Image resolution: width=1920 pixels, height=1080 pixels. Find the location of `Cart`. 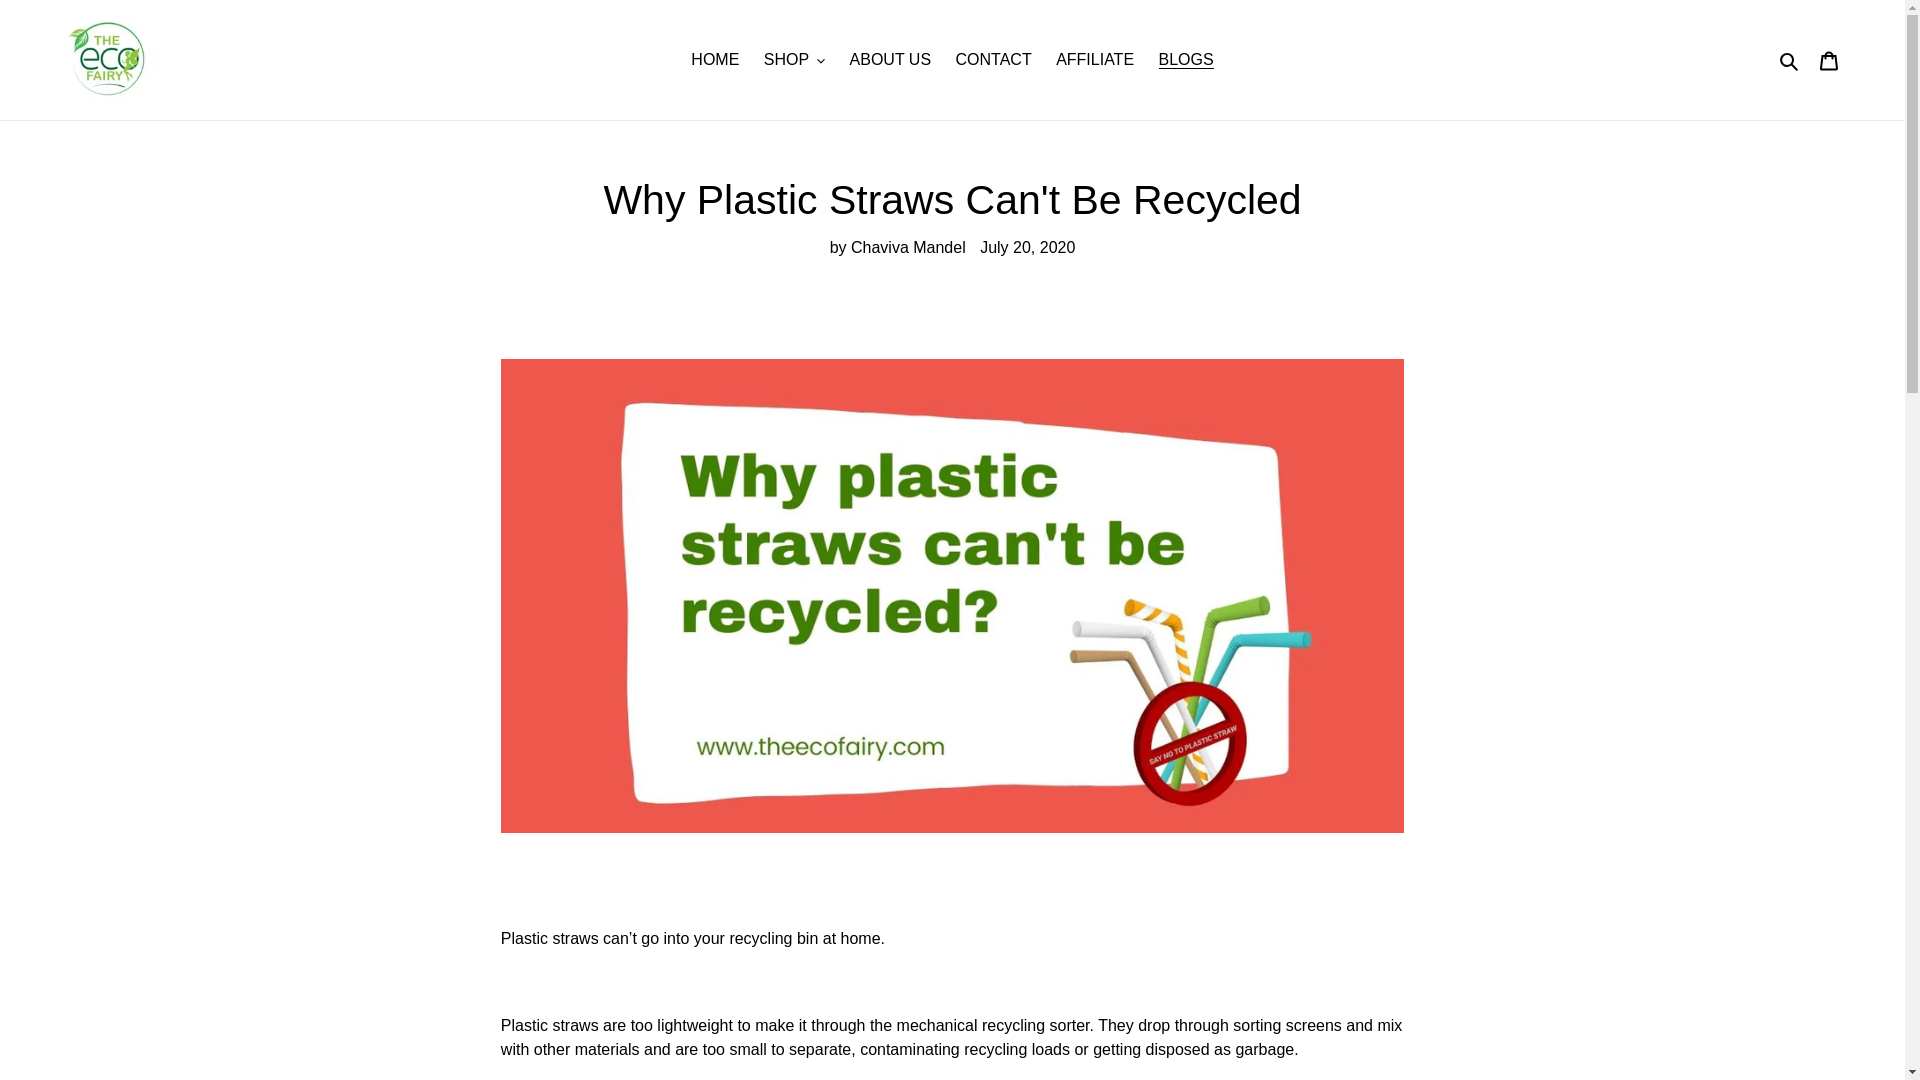

Cart is located at coordinates (1829, 60).